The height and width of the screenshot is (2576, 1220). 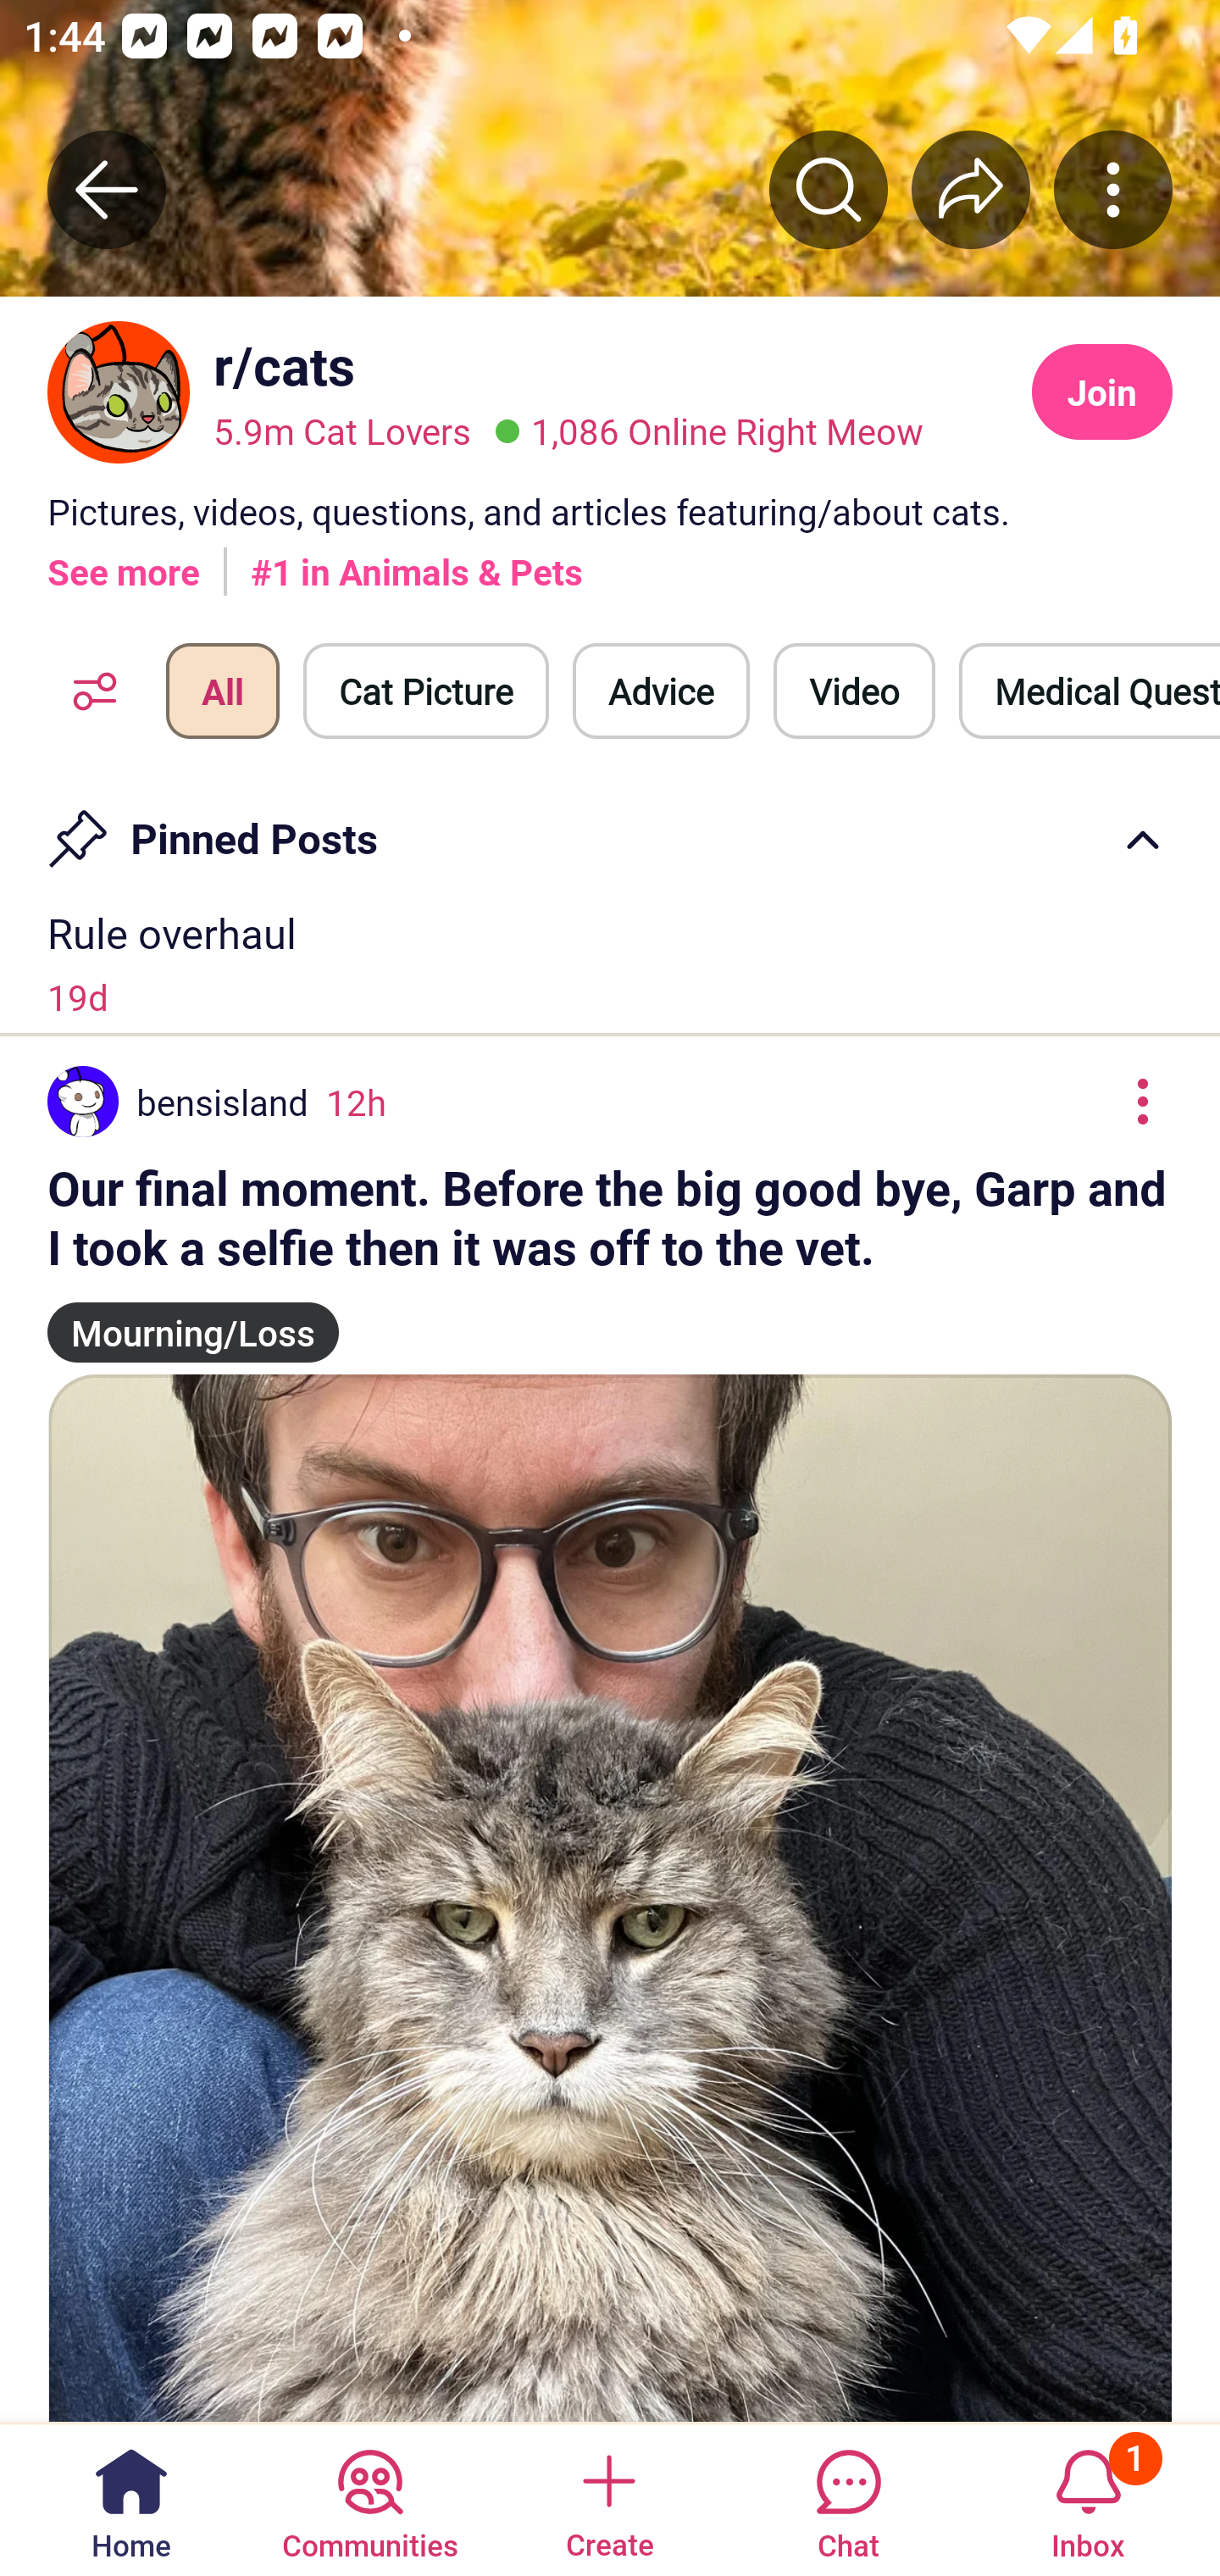 What do you see at coordinates (86, 691) in the screenshot?
I see `Feed Options` at bounding box center [86, 691].